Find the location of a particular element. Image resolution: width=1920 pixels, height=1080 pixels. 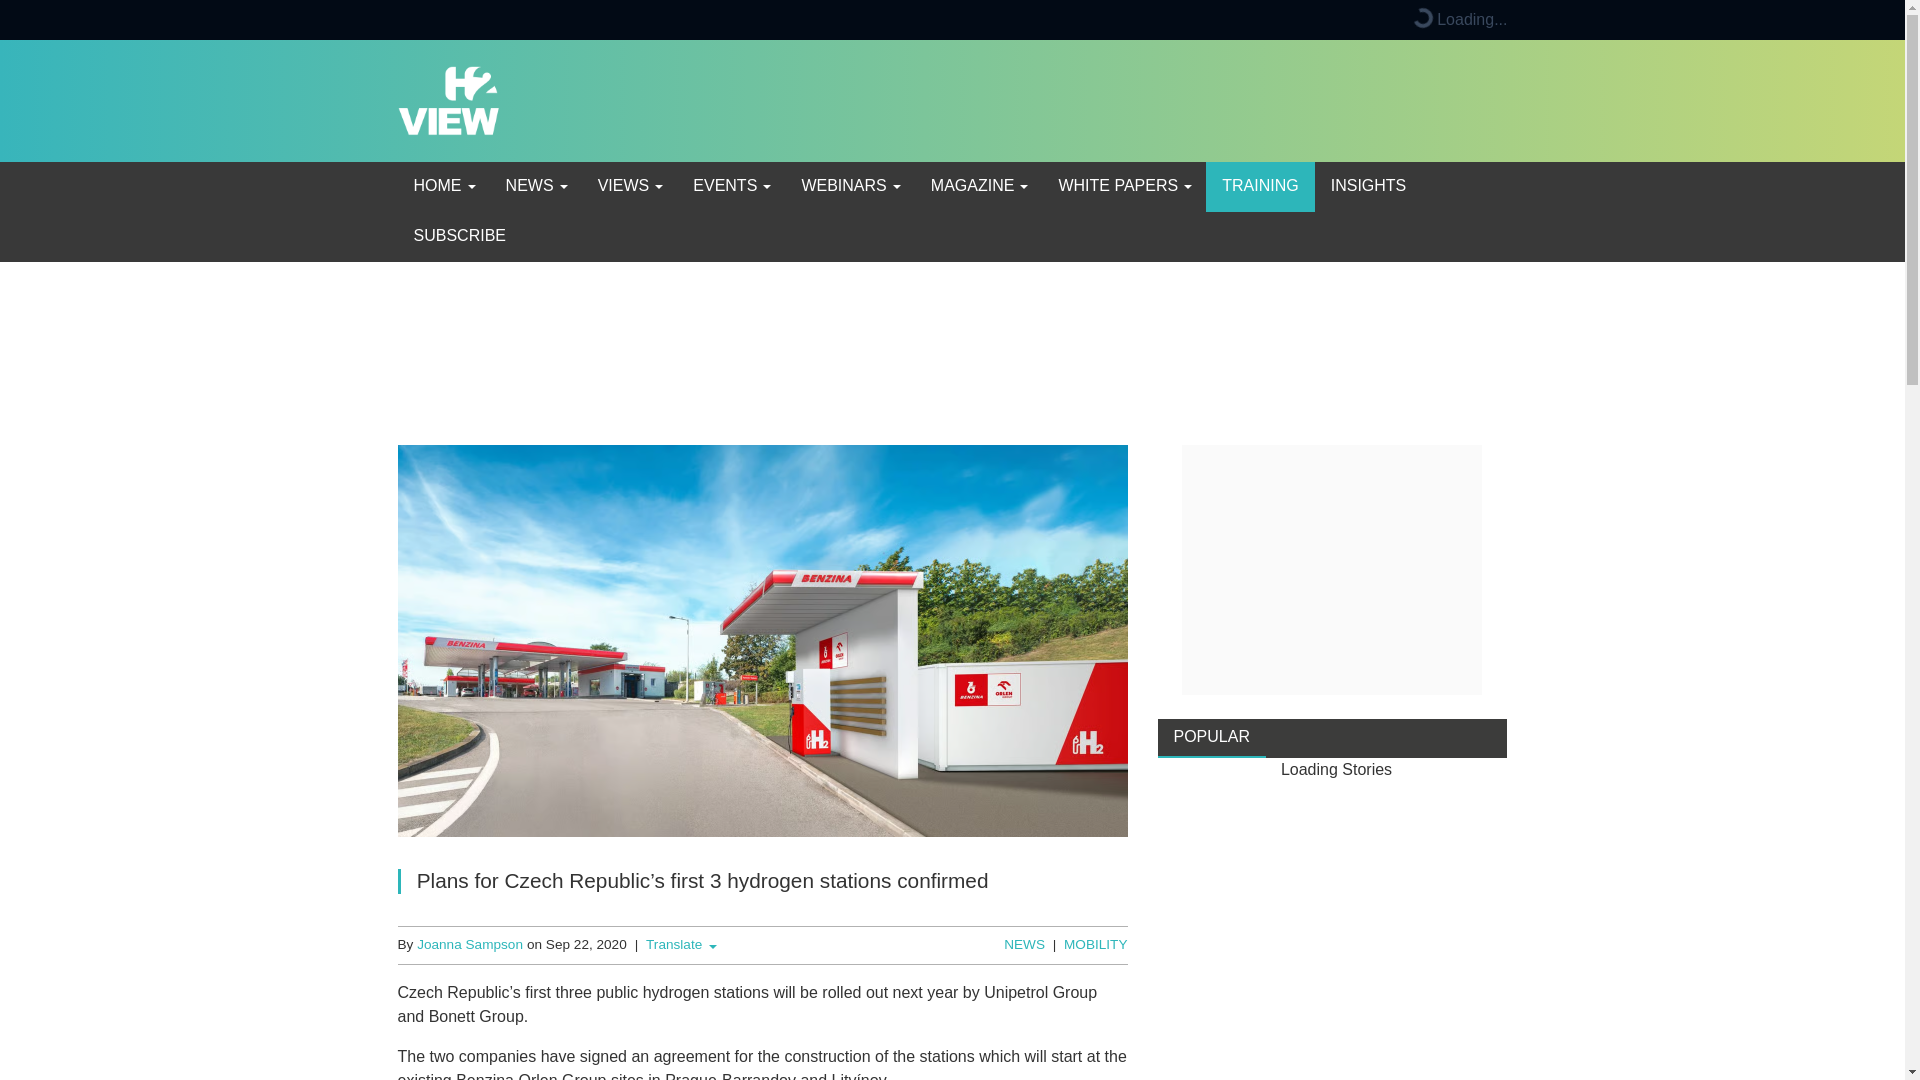

NEWS is located at coordinates (535, 186).